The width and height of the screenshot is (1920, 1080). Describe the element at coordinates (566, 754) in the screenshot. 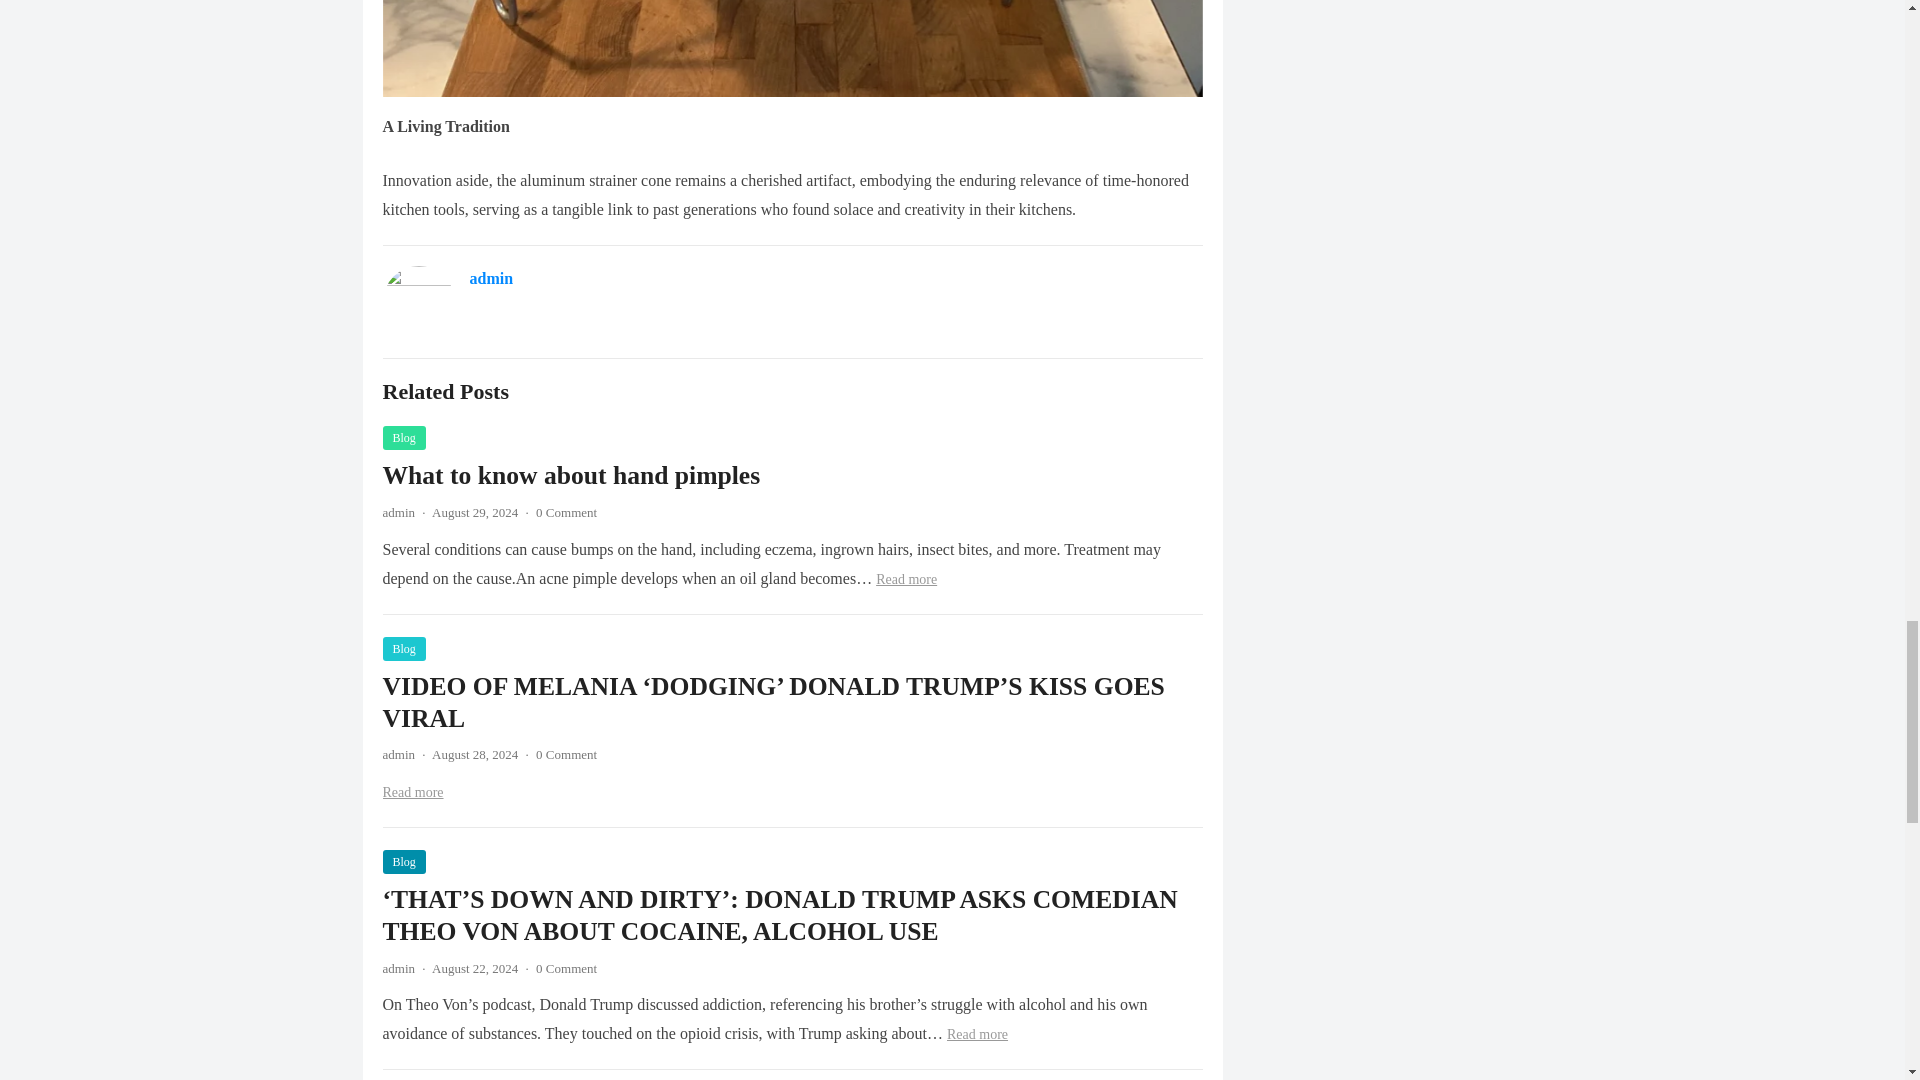

I see `0 Comment` at that location.